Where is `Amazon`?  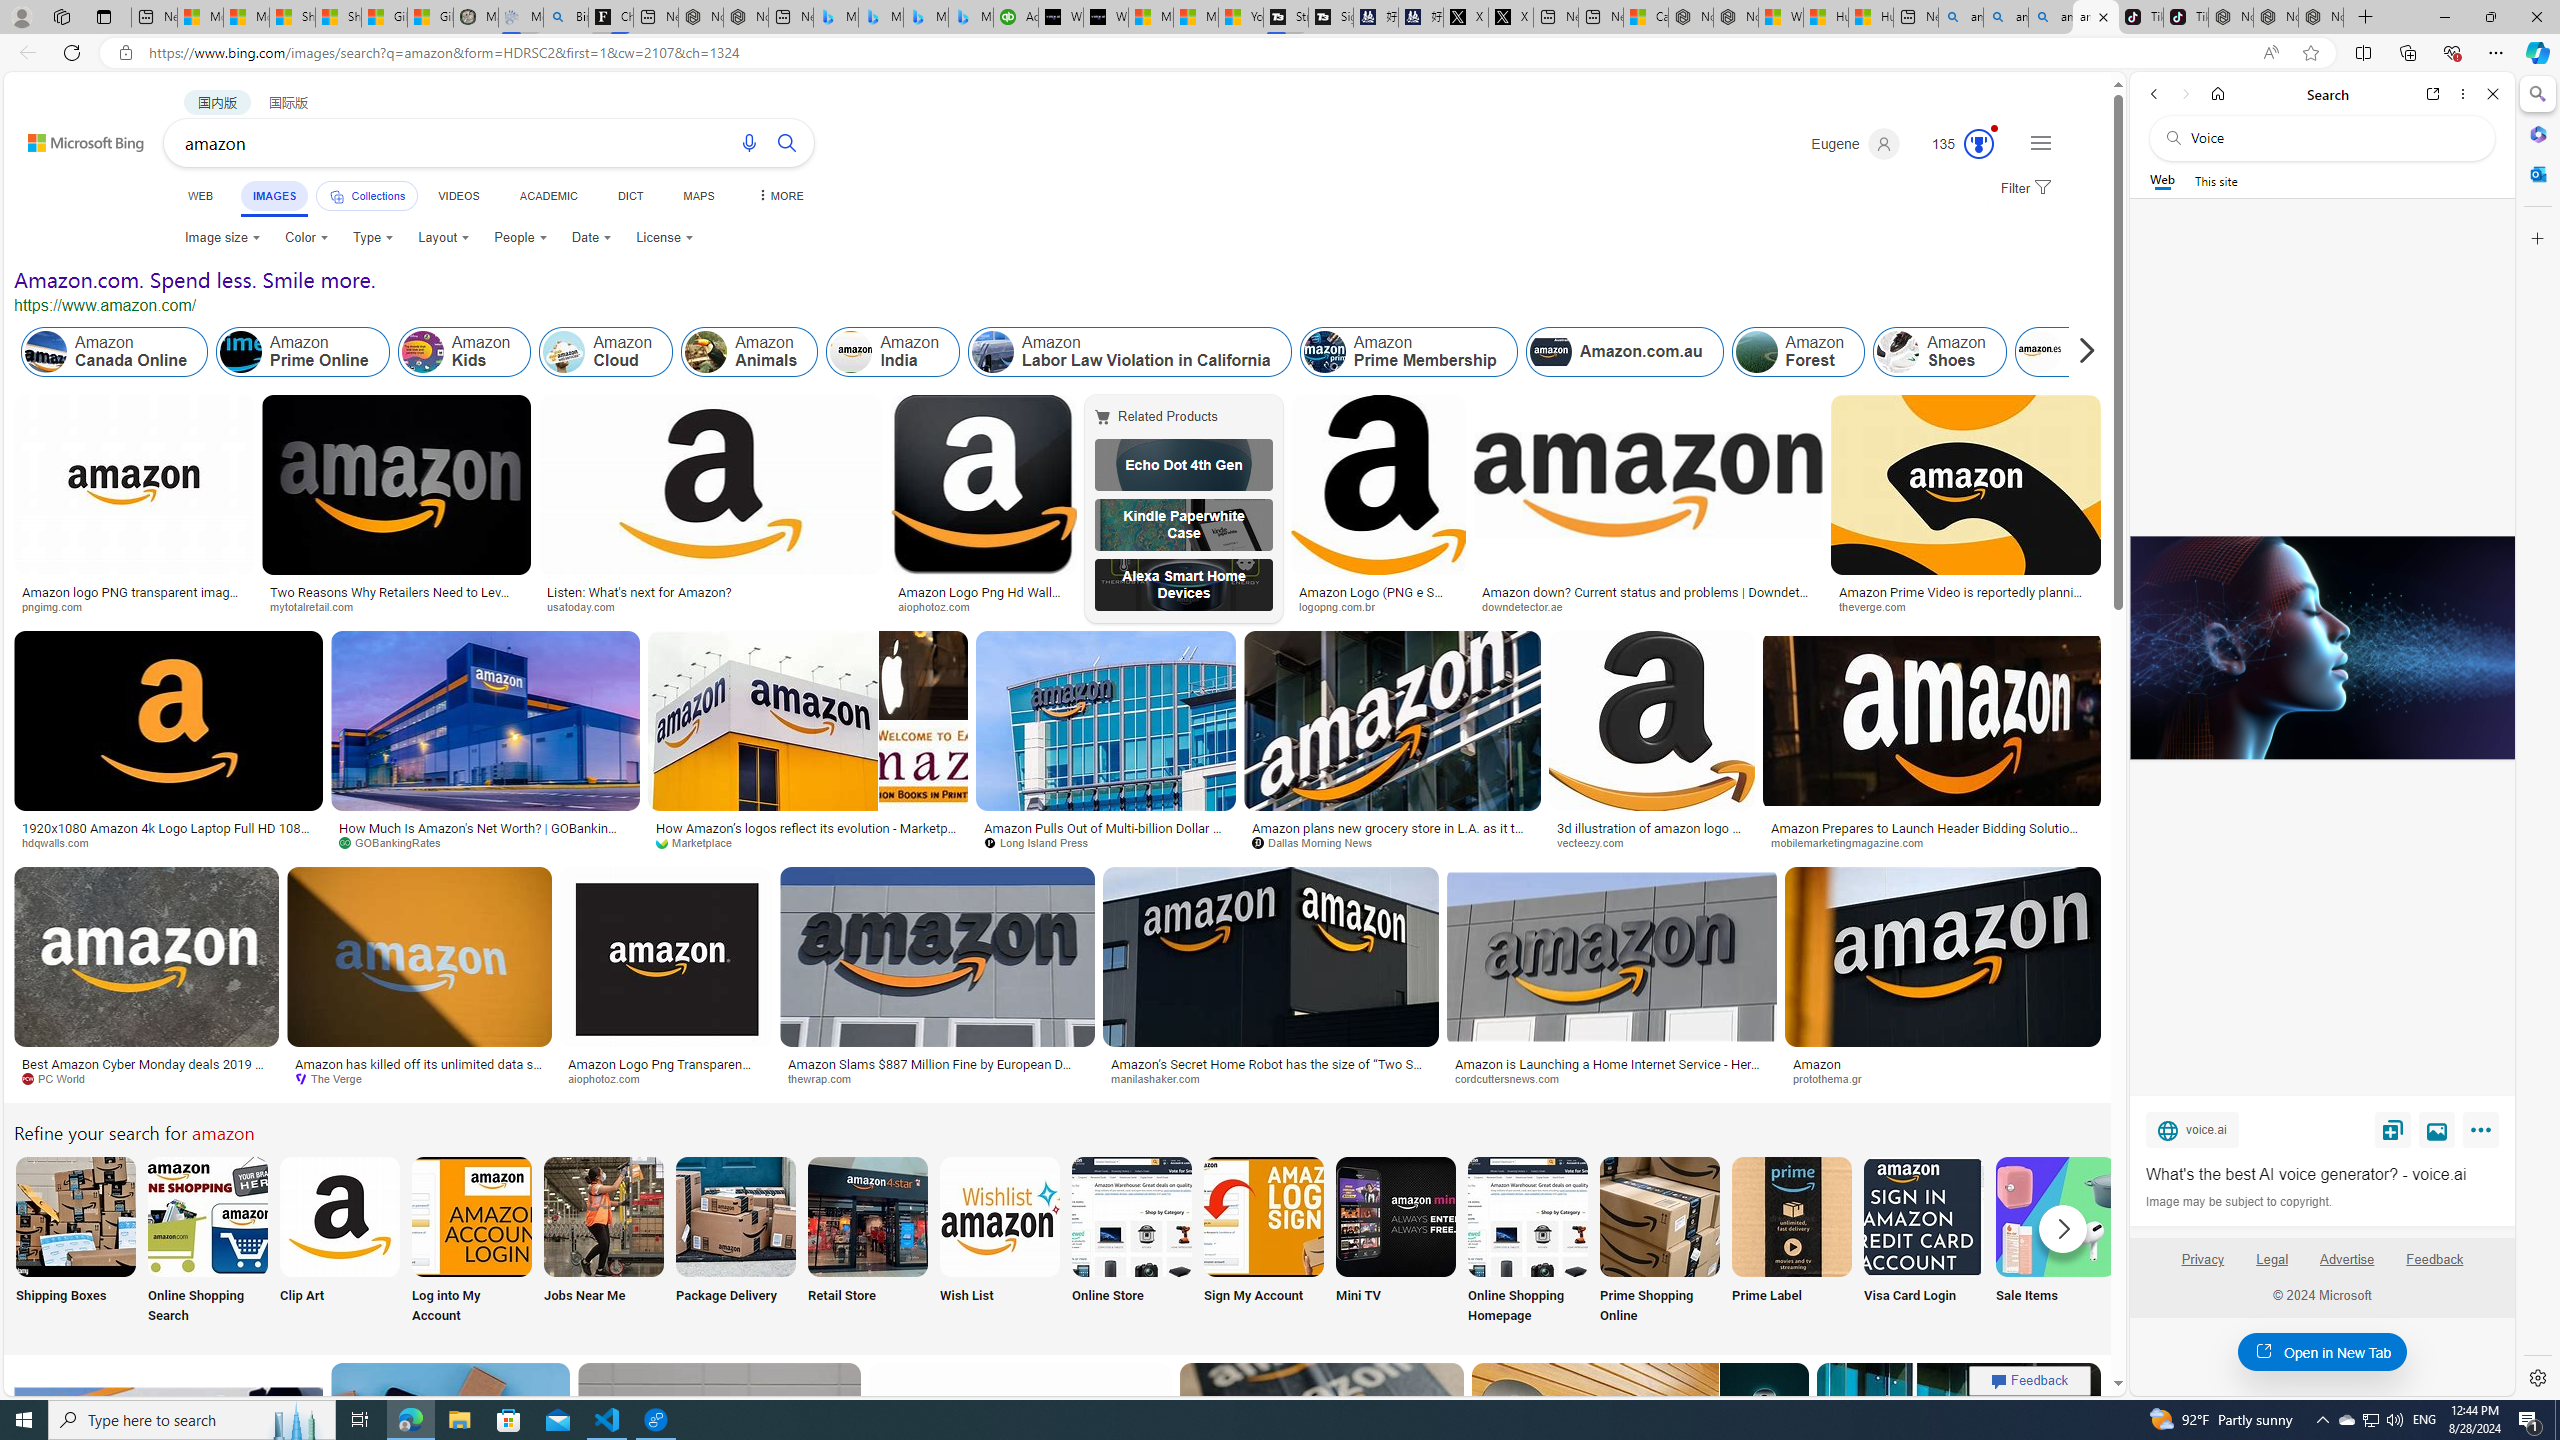
Amazon is located at coordinates (1943, 1064).